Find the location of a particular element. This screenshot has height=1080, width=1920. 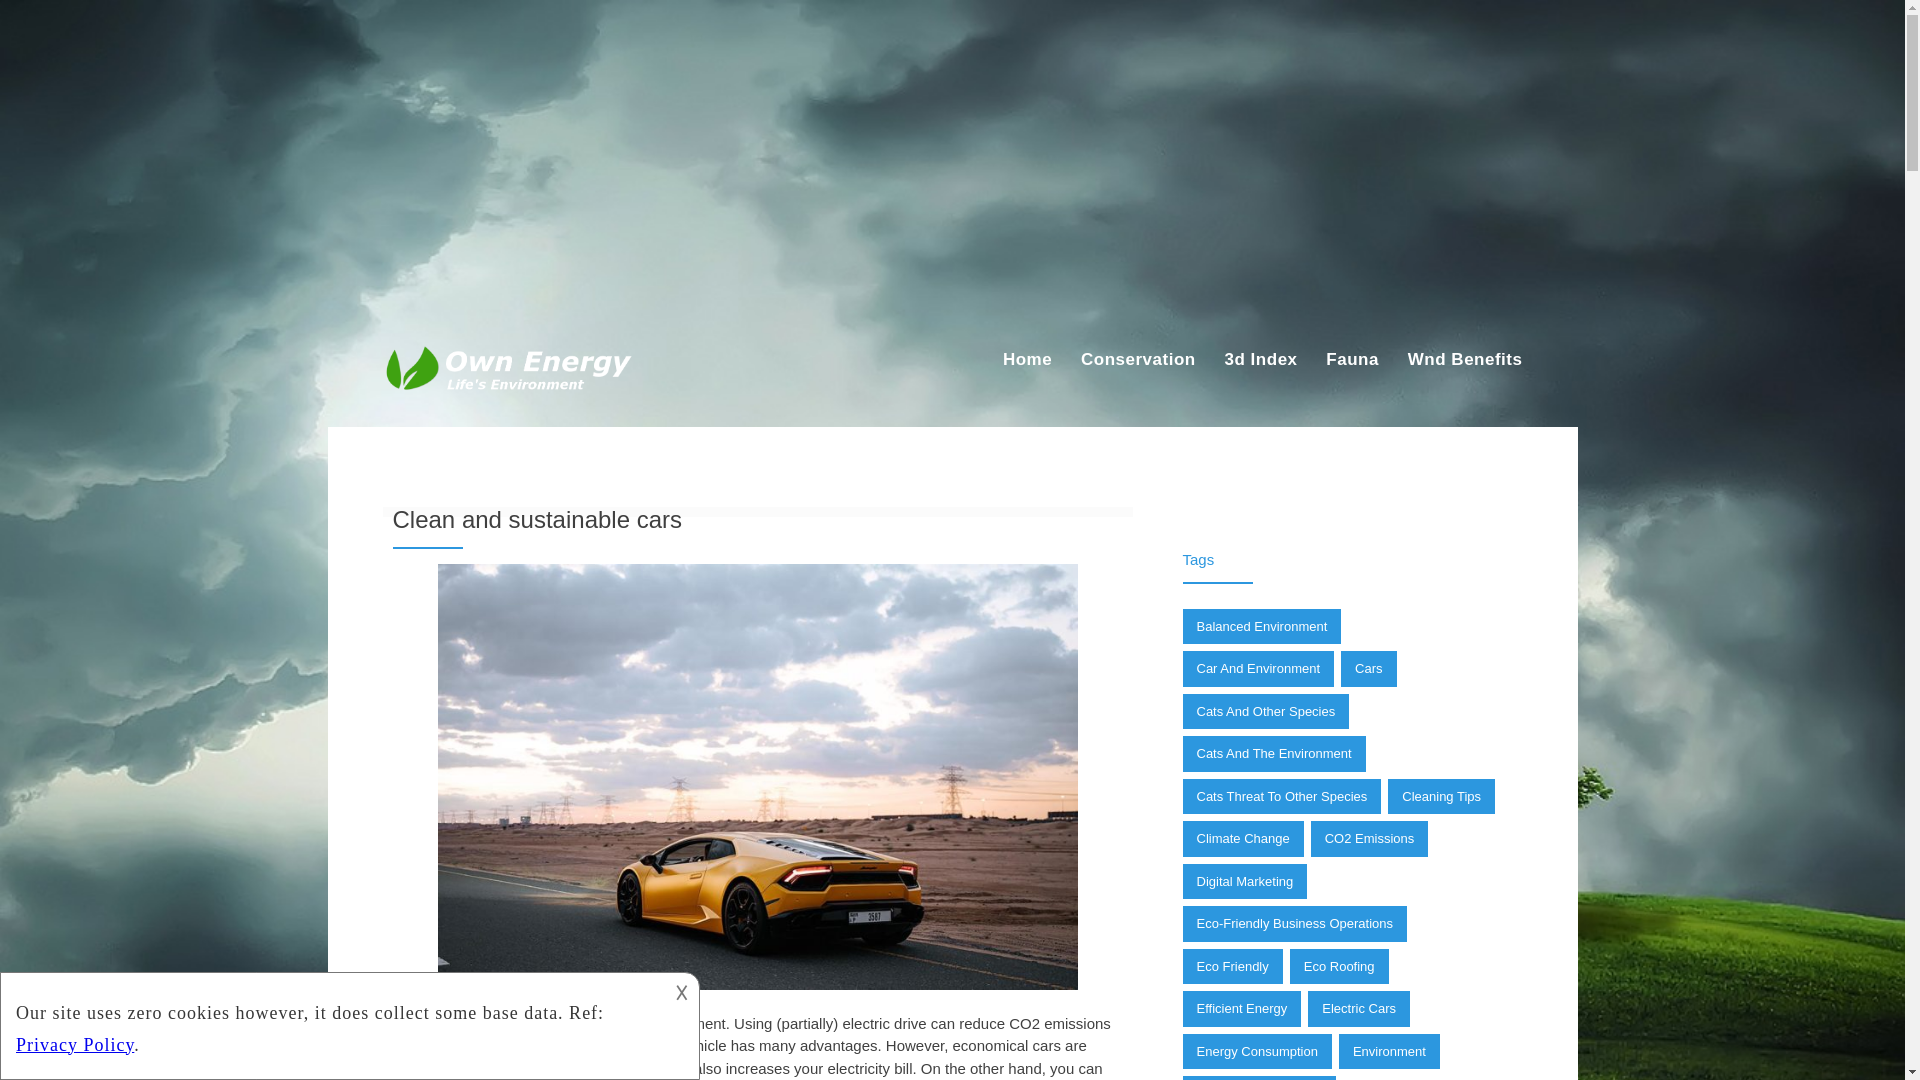

Cars is located at coordinates (1368, 668).